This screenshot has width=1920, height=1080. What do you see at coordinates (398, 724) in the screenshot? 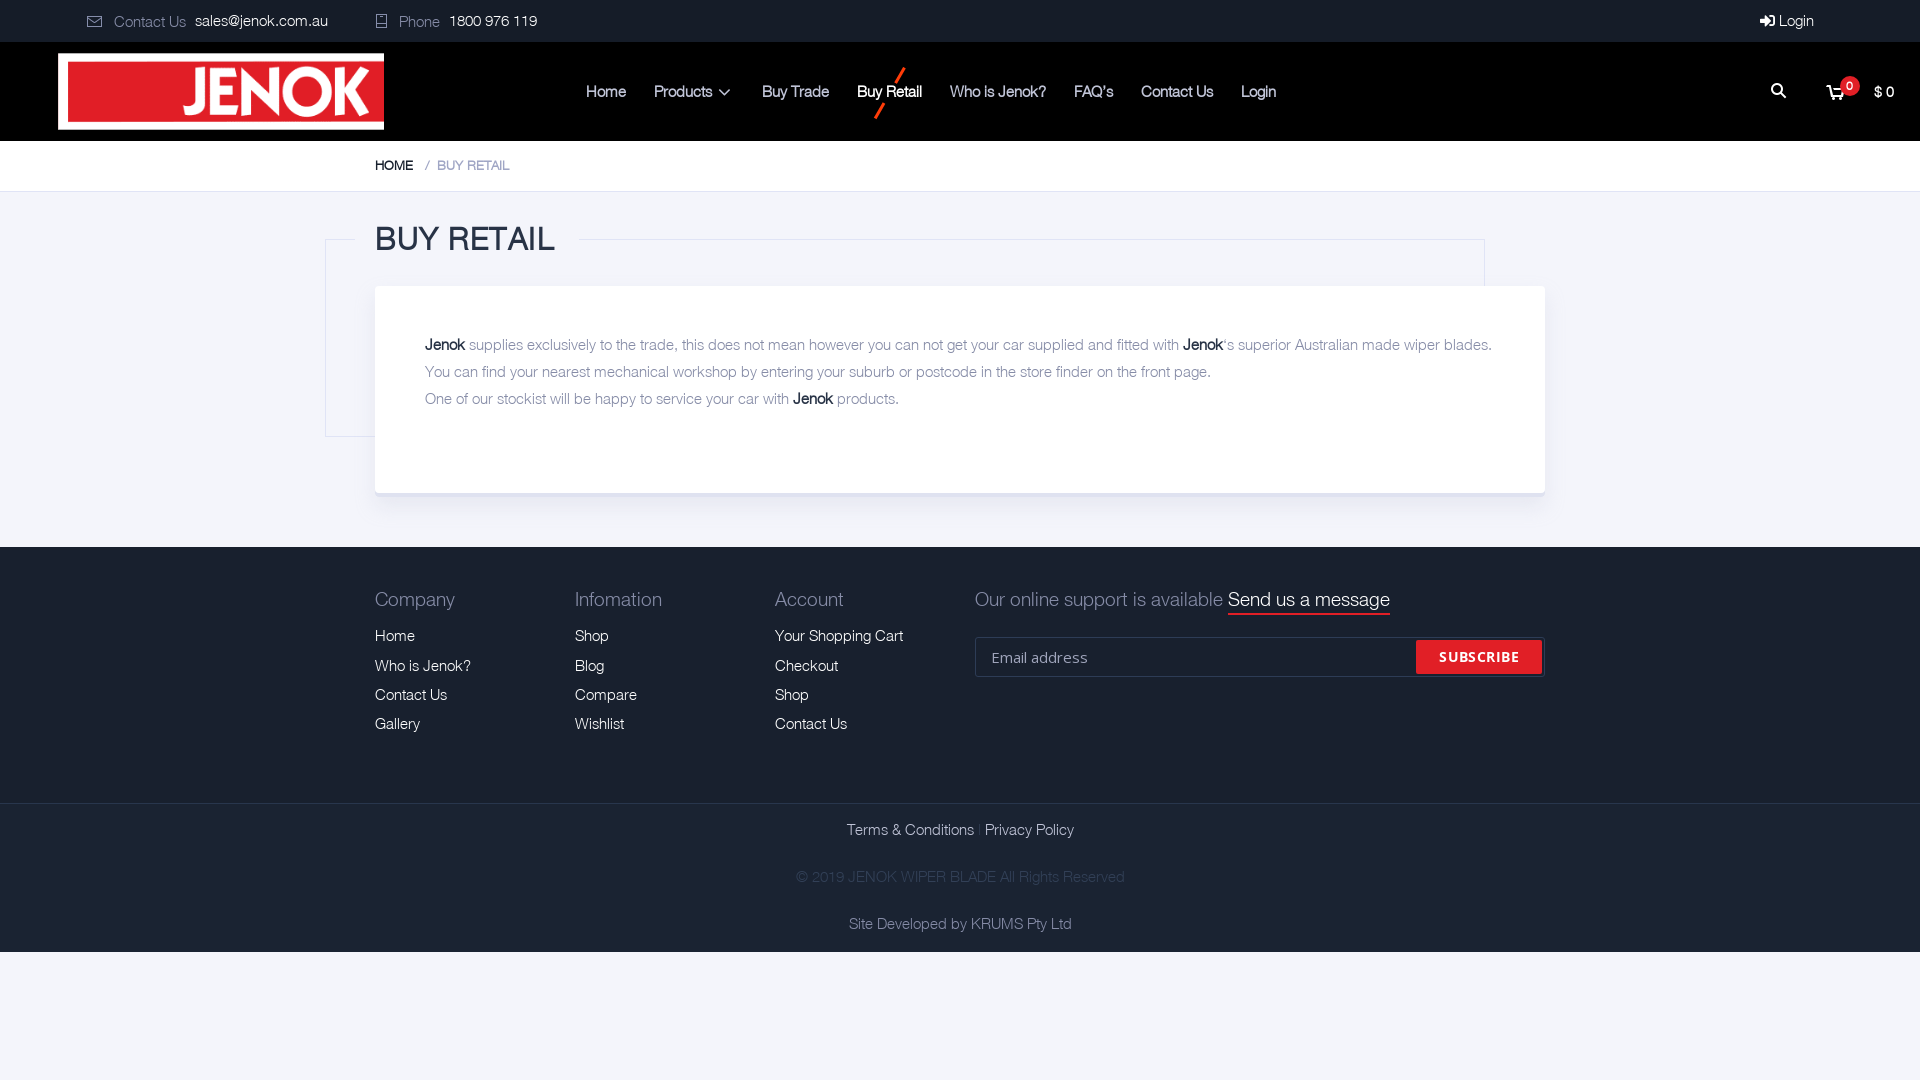
I see `Gallery` at bounding box center [398, 724].